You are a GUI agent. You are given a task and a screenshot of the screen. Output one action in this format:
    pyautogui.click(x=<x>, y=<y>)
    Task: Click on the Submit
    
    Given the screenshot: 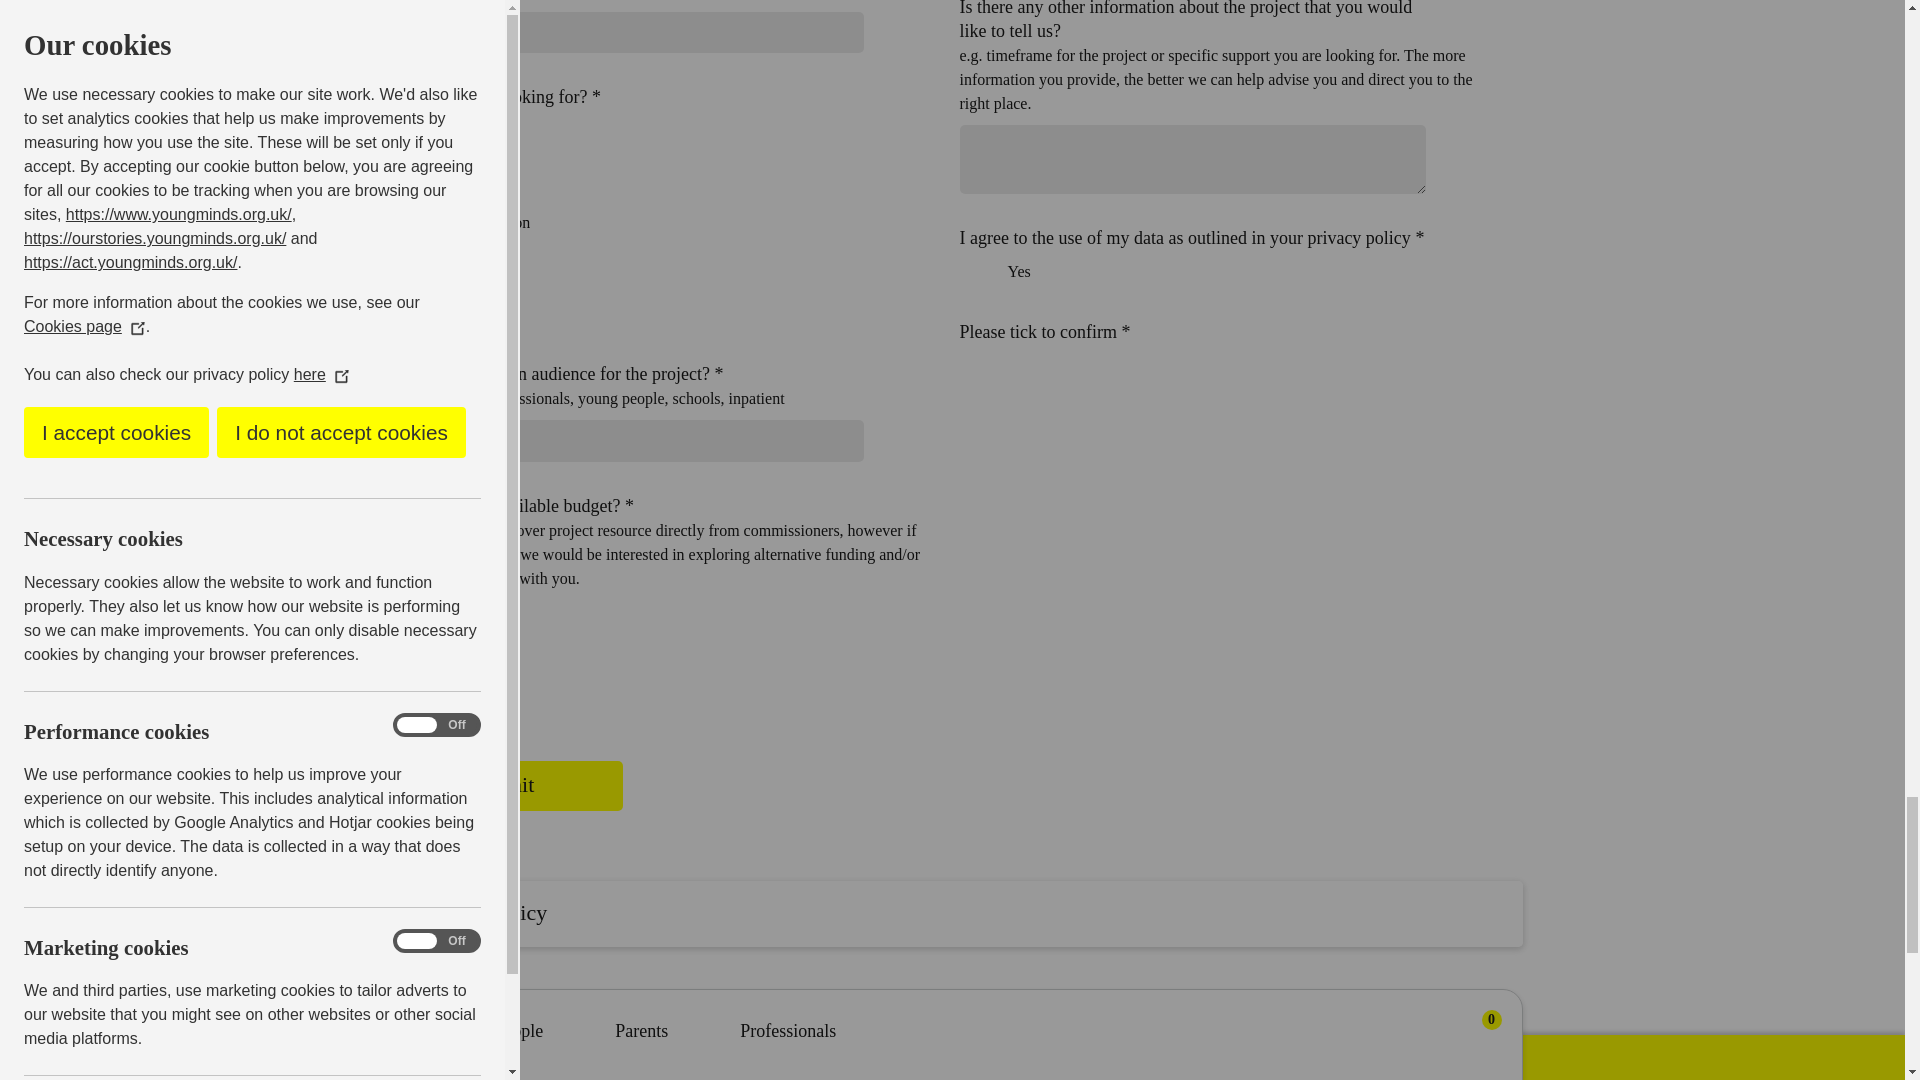 What is the action you would take?
    pyautogui.click(x=502, y=786)
    